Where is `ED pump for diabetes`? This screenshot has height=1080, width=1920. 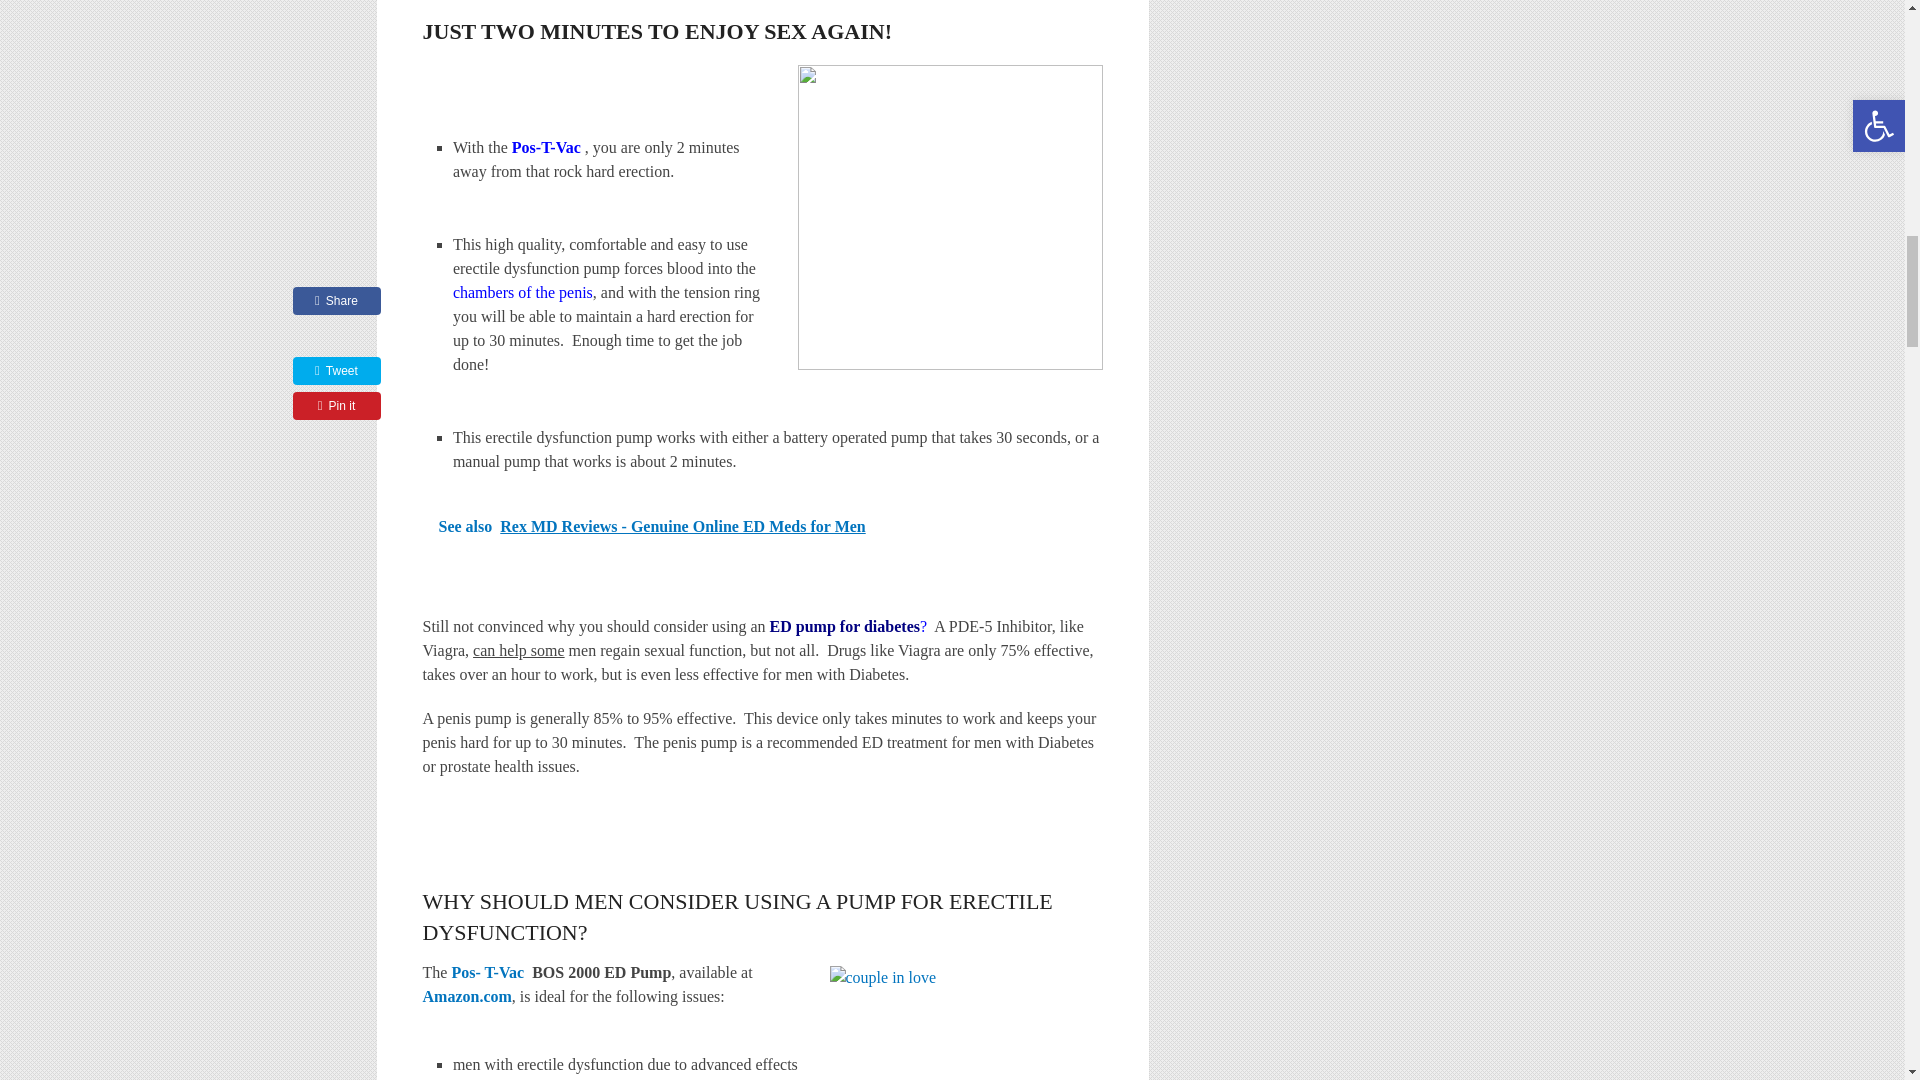 ED pump for diabetes is located at coordinates (844, 626).